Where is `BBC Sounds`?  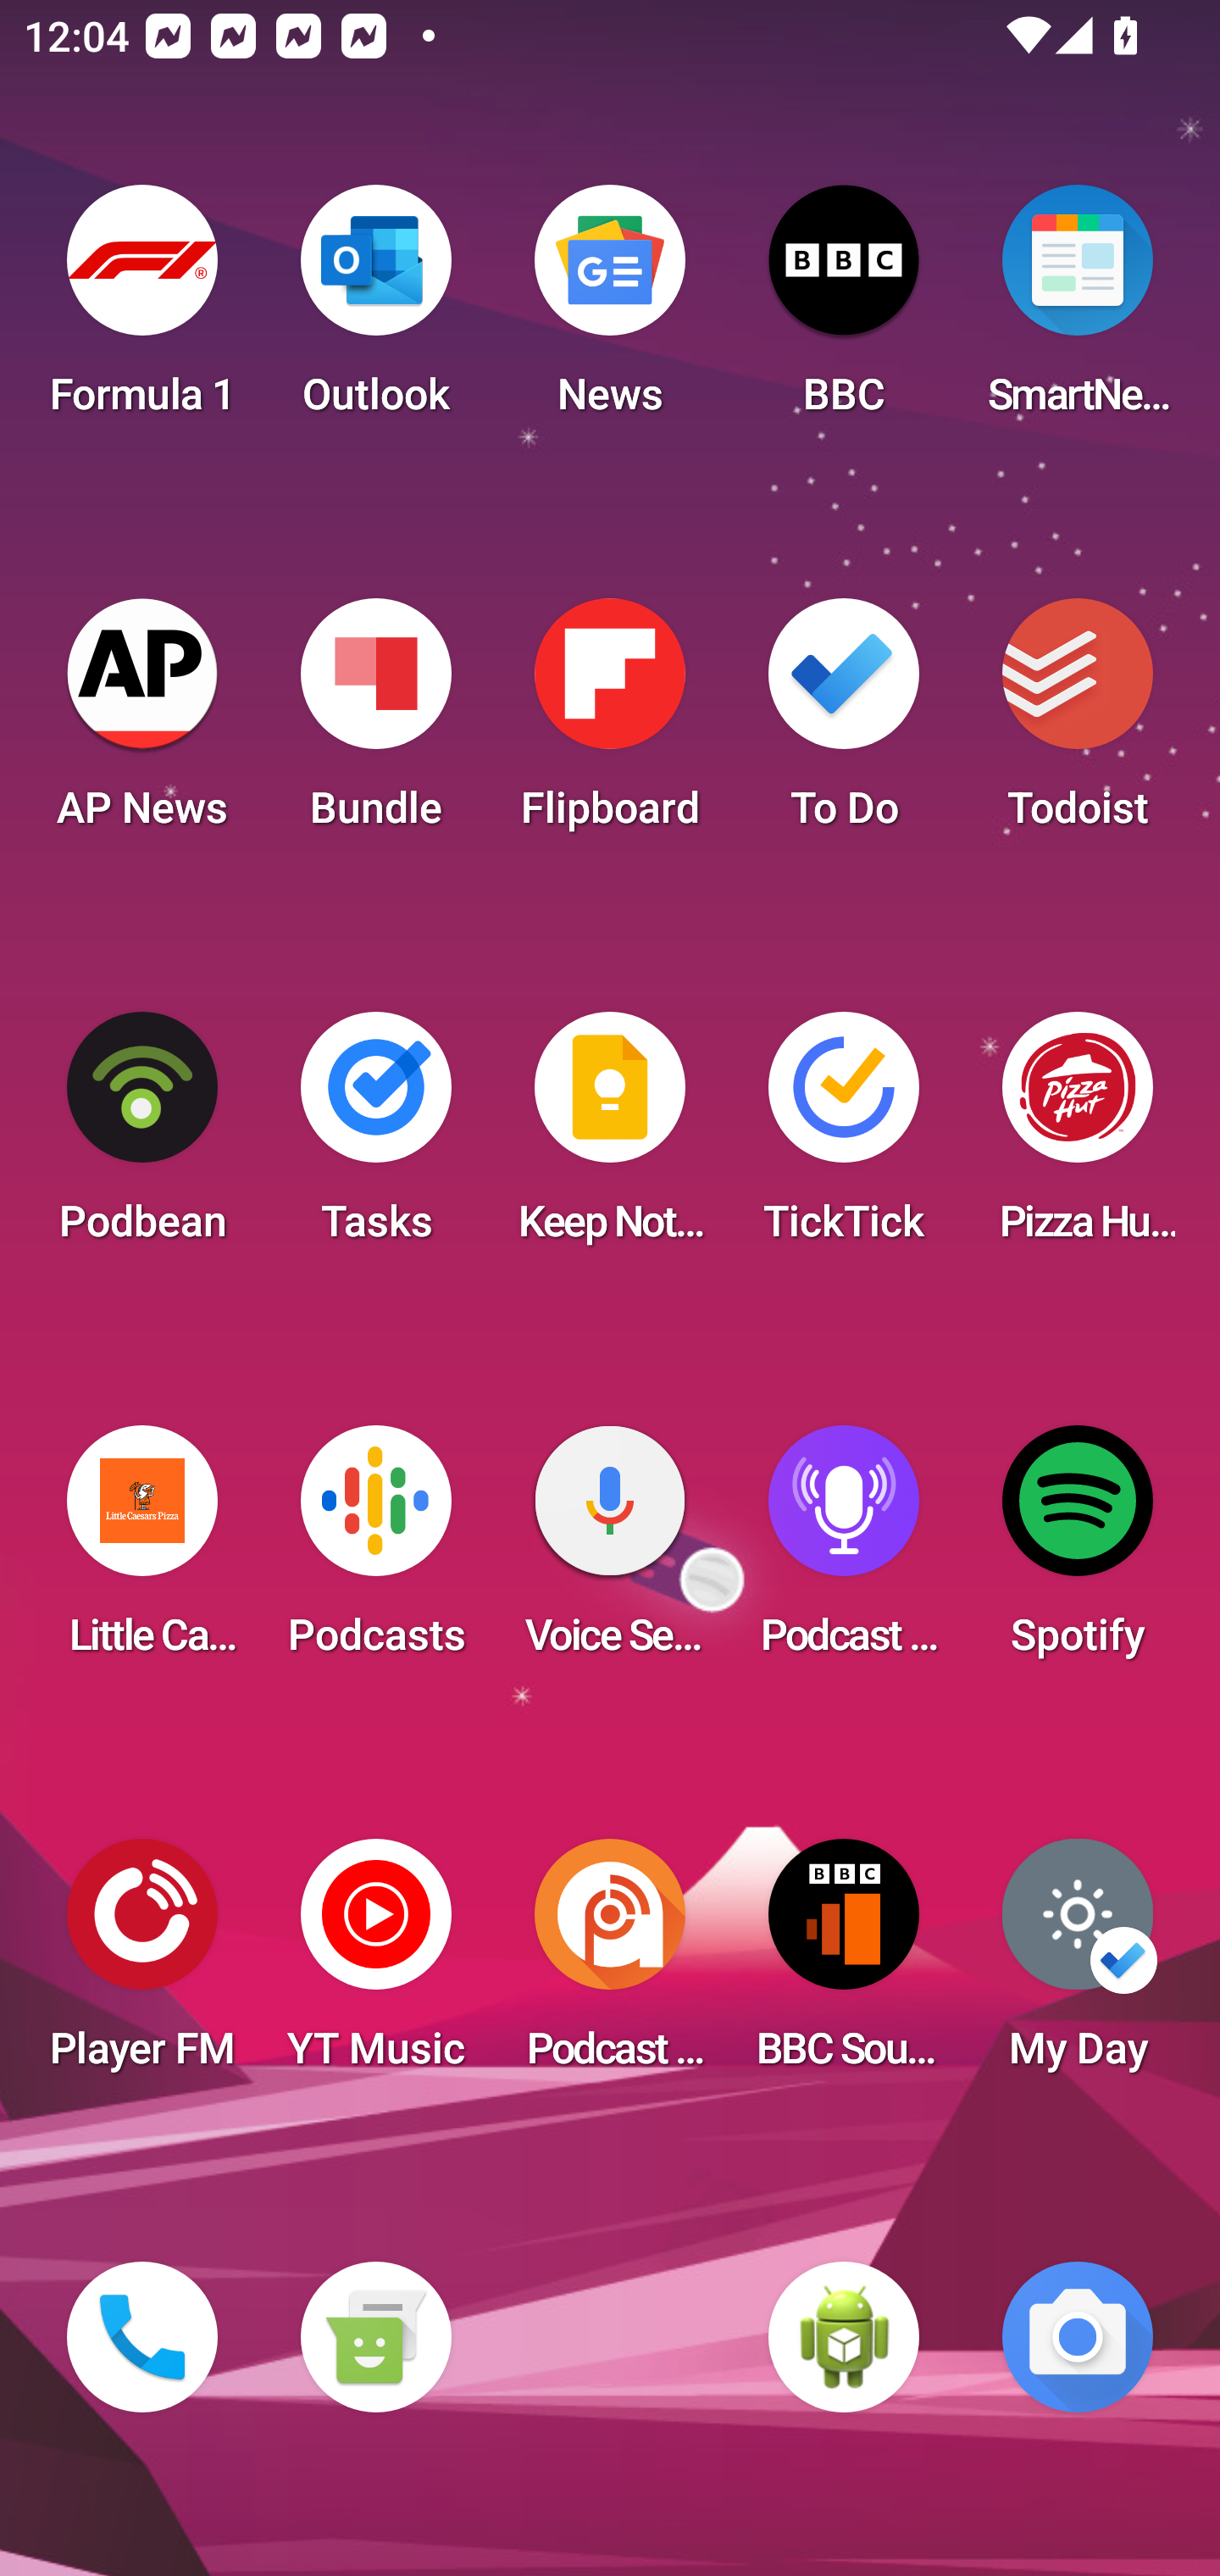 BBC Sounds is located at coordinates (844, 1964).